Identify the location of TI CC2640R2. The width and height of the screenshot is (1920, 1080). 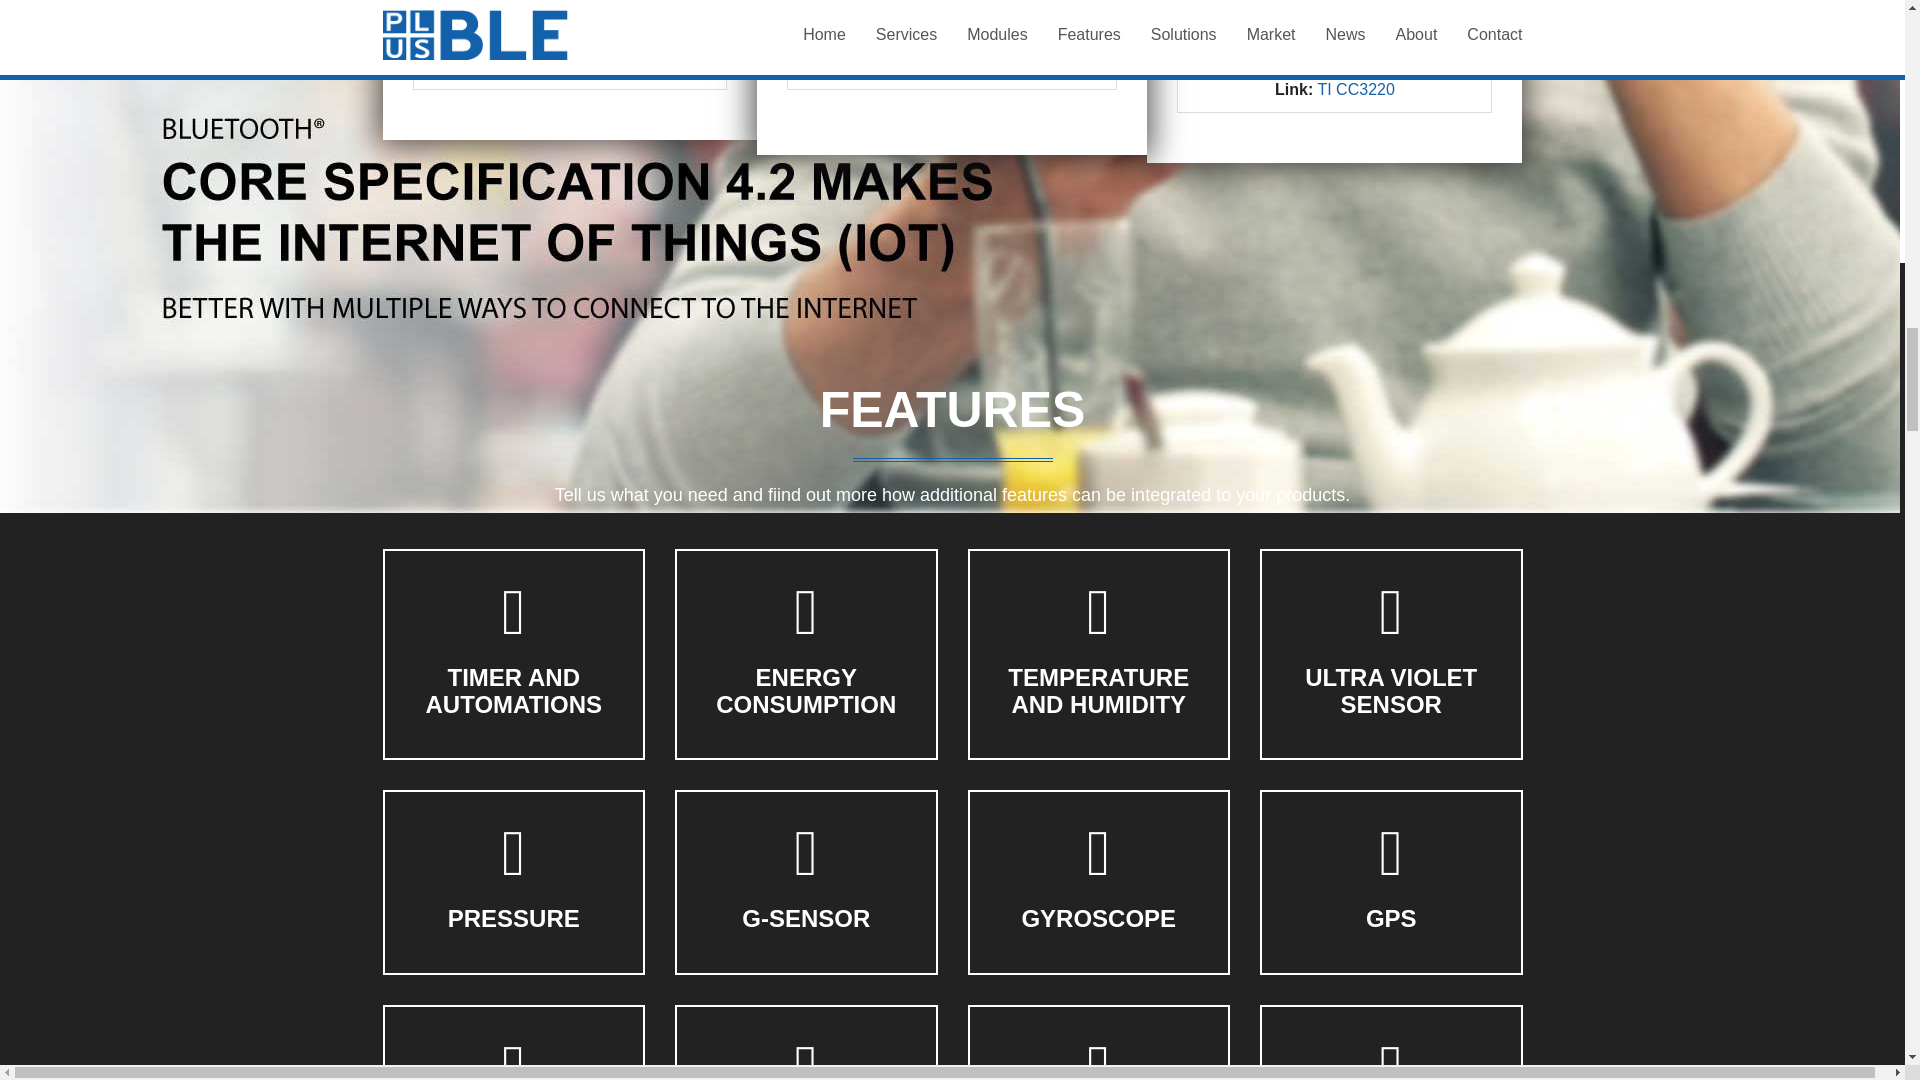
(974, 67).